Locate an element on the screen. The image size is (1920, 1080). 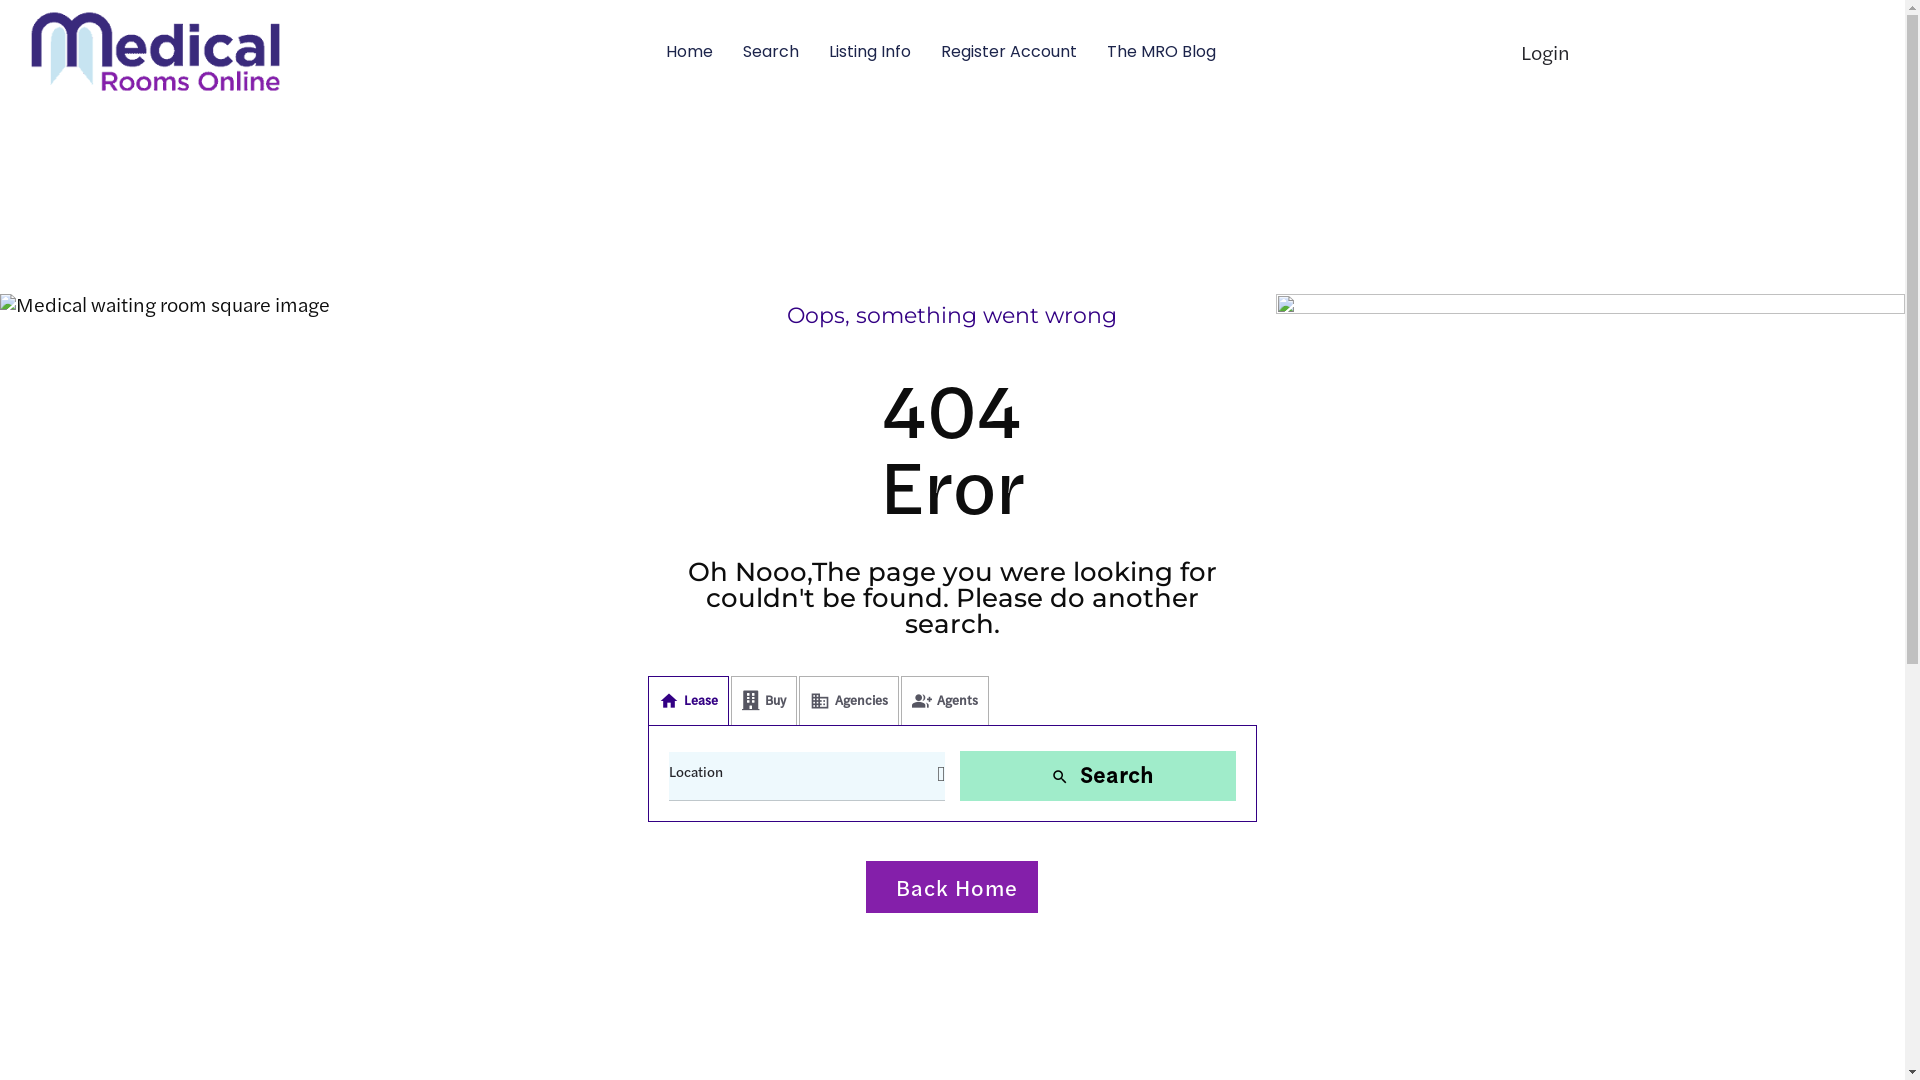
Lease is located at coordinates (688, 701).